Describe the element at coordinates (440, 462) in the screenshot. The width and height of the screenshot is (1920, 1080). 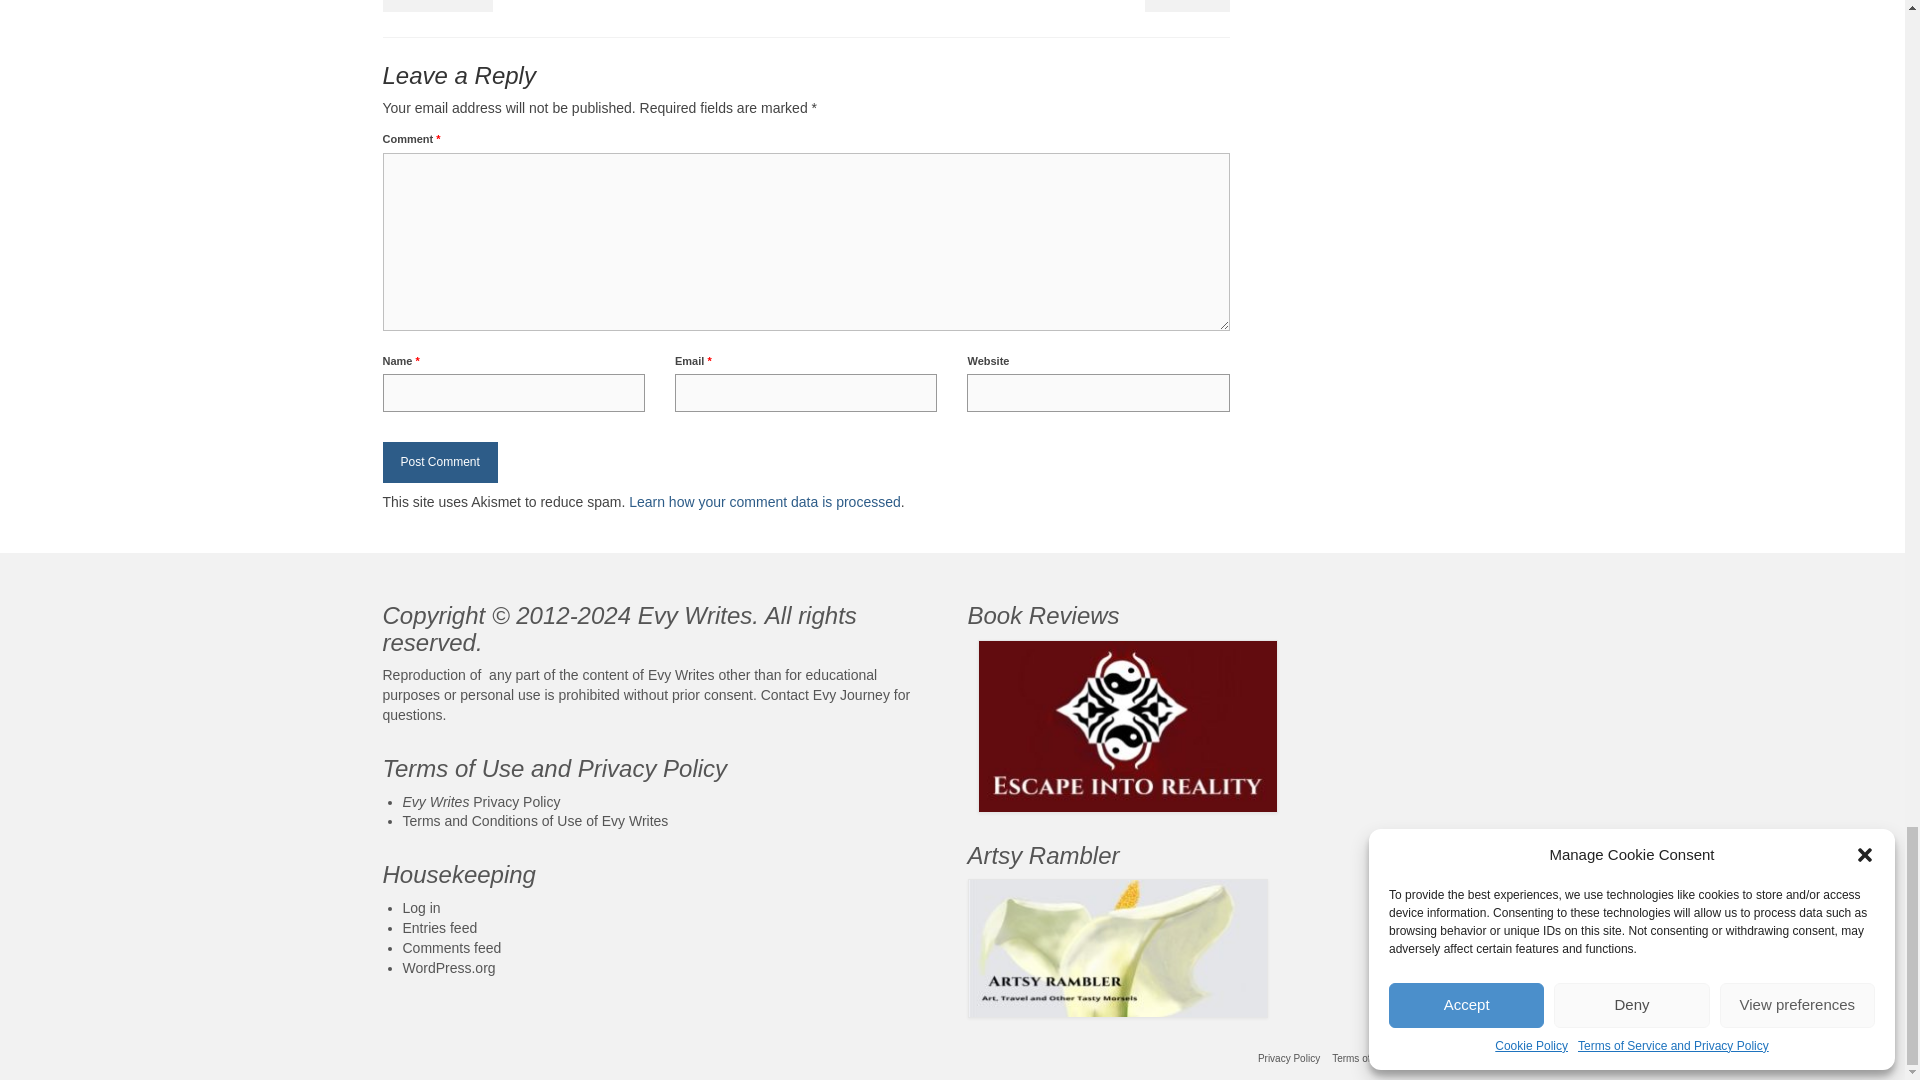
I see `Post Comment` at that location.